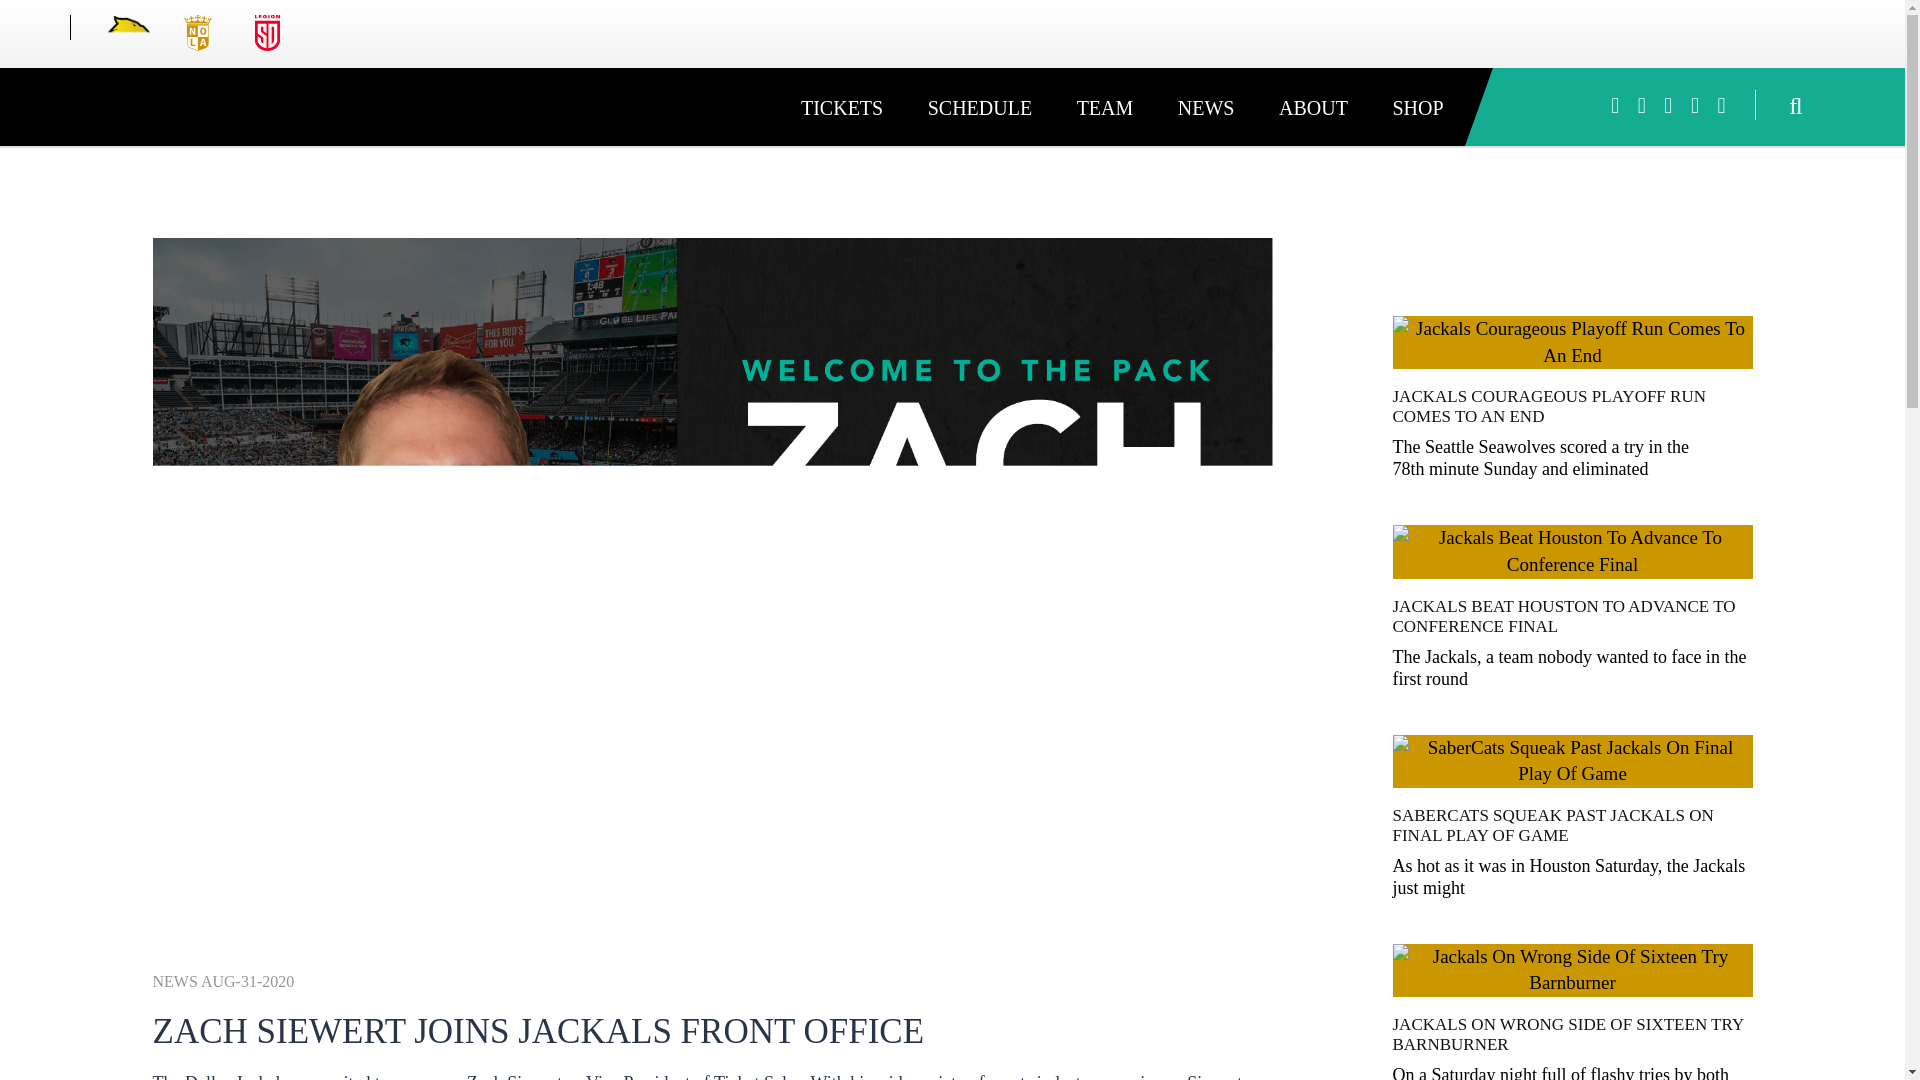 Image resolution: width=1920 pixels, height=1080 pixels. Describe the element at coordinates (1105, 108) in the screenshot. I see `TEAM` at that location.